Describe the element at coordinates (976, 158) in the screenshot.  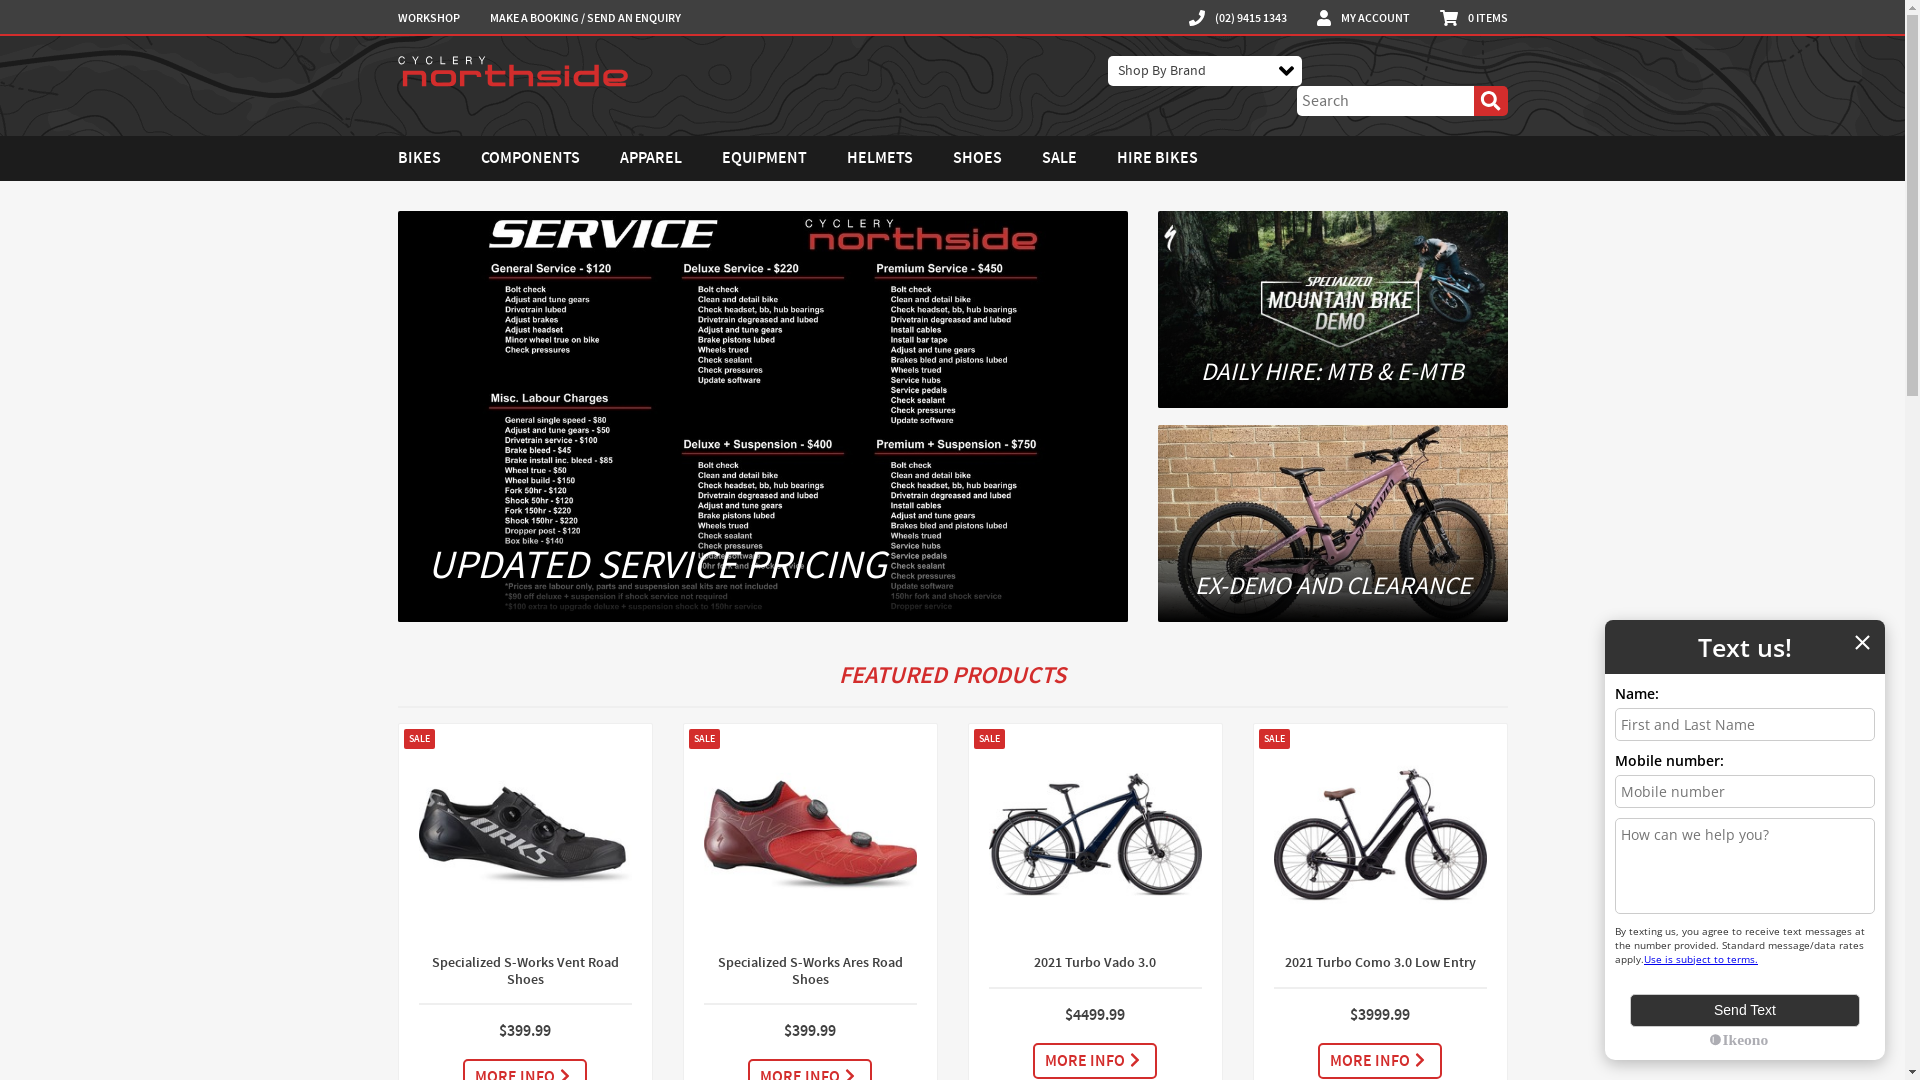
I see `SHOES` at that location.